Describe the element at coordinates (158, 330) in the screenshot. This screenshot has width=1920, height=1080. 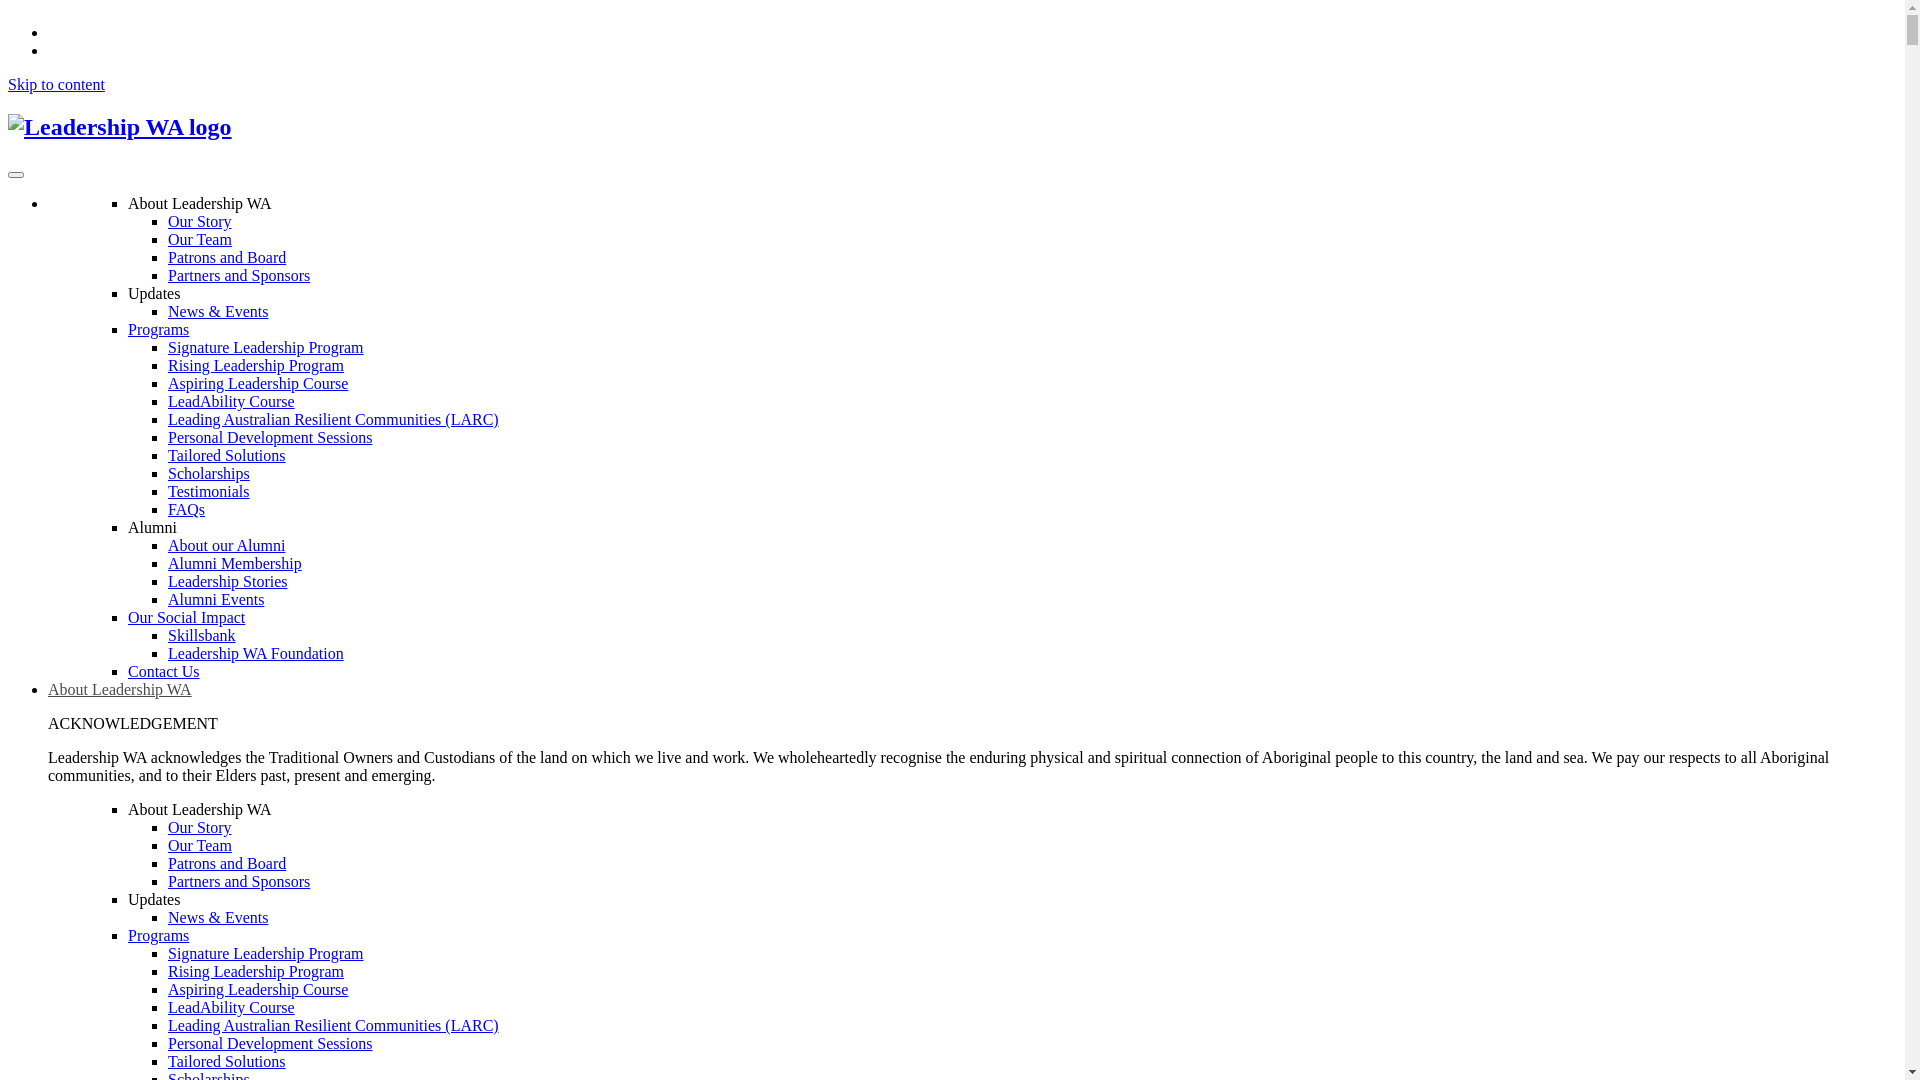
I see `Programs` at that location.